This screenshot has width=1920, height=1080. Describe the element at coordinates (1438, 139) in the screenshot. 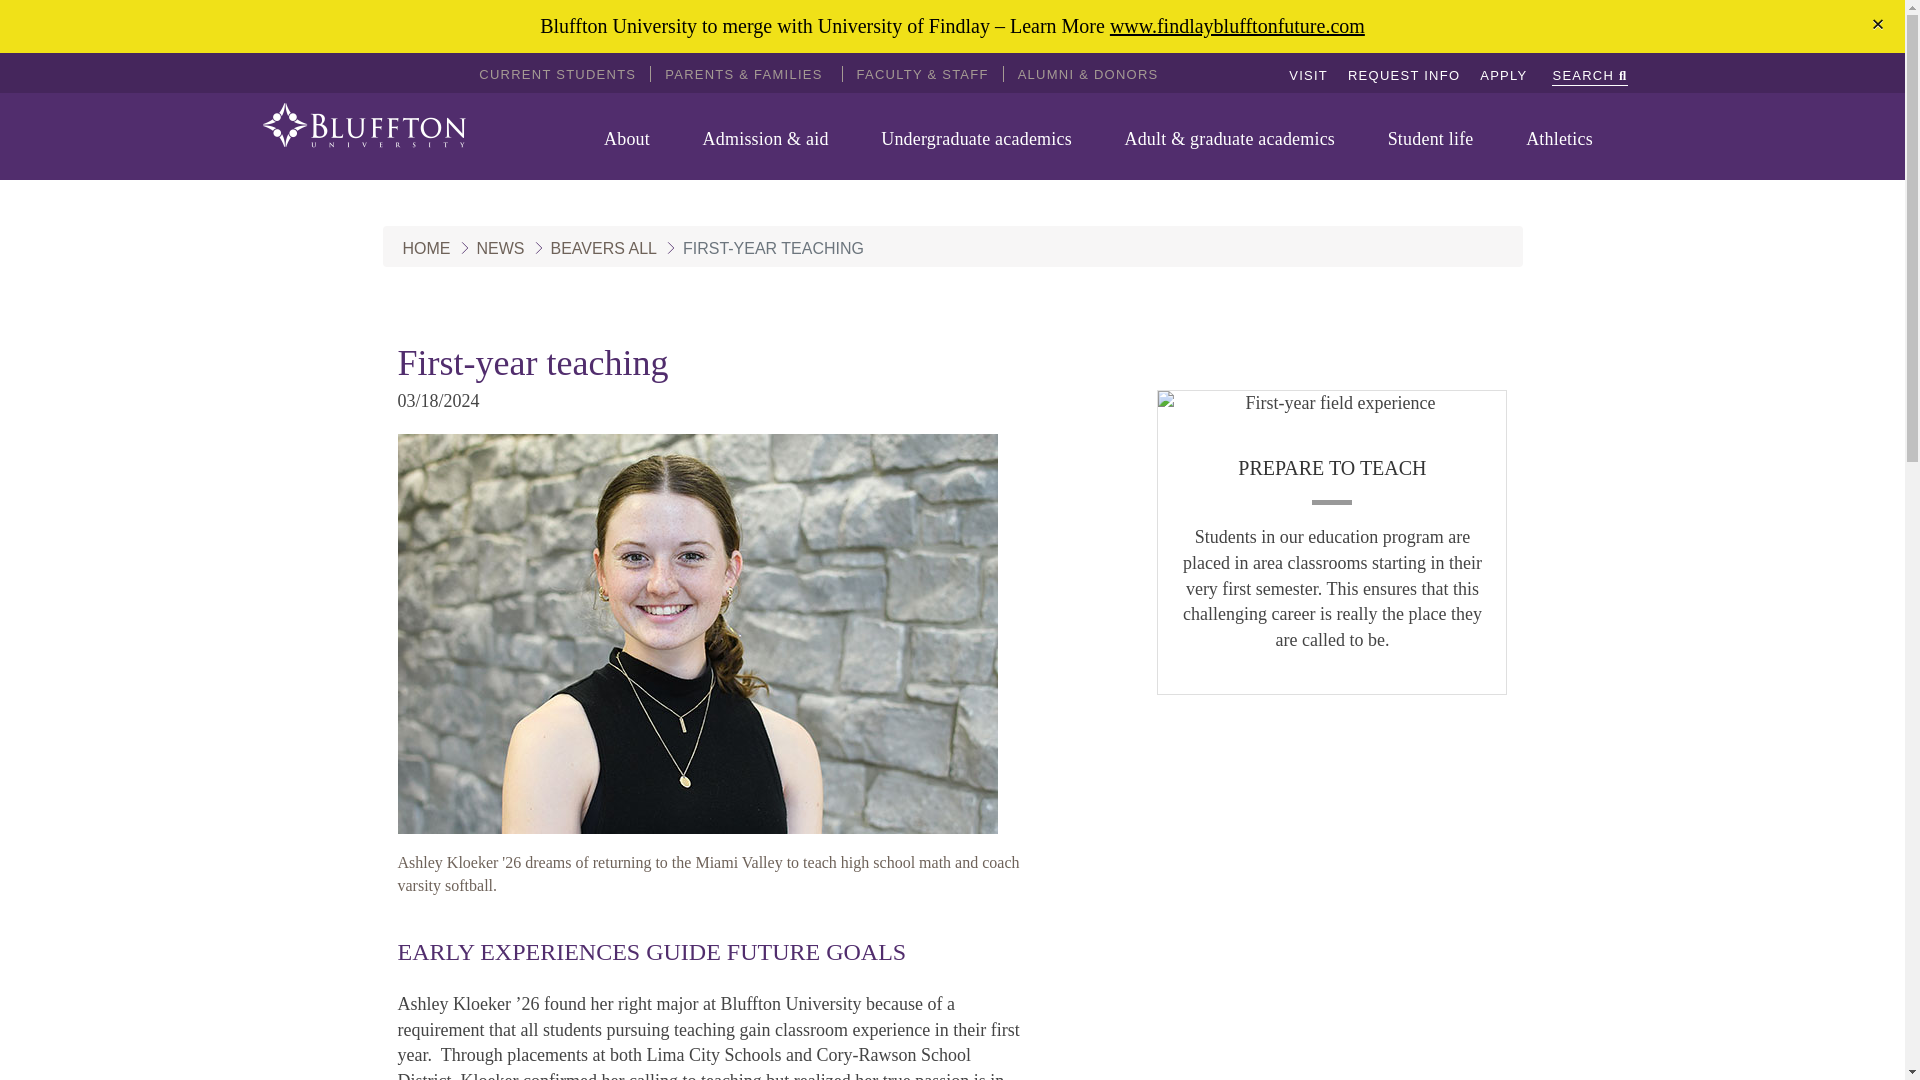

I see `Student life` at that location.